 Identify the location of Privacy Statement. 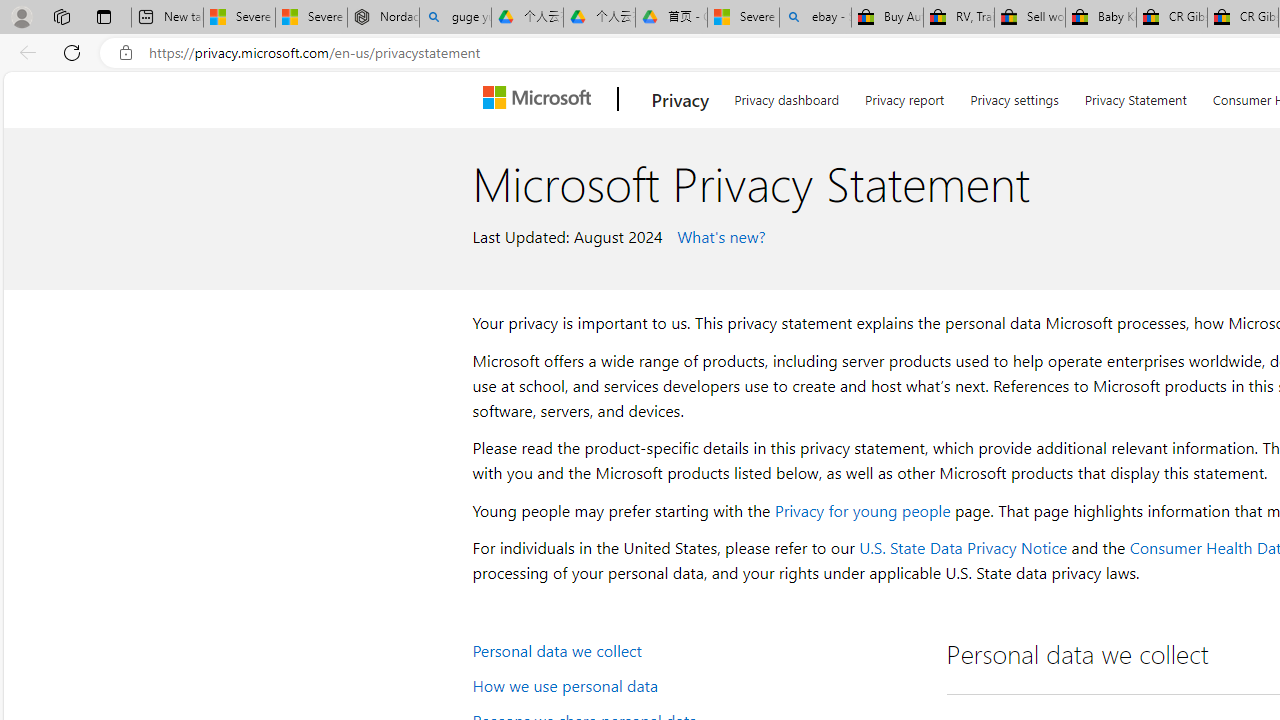
(1135, 96).